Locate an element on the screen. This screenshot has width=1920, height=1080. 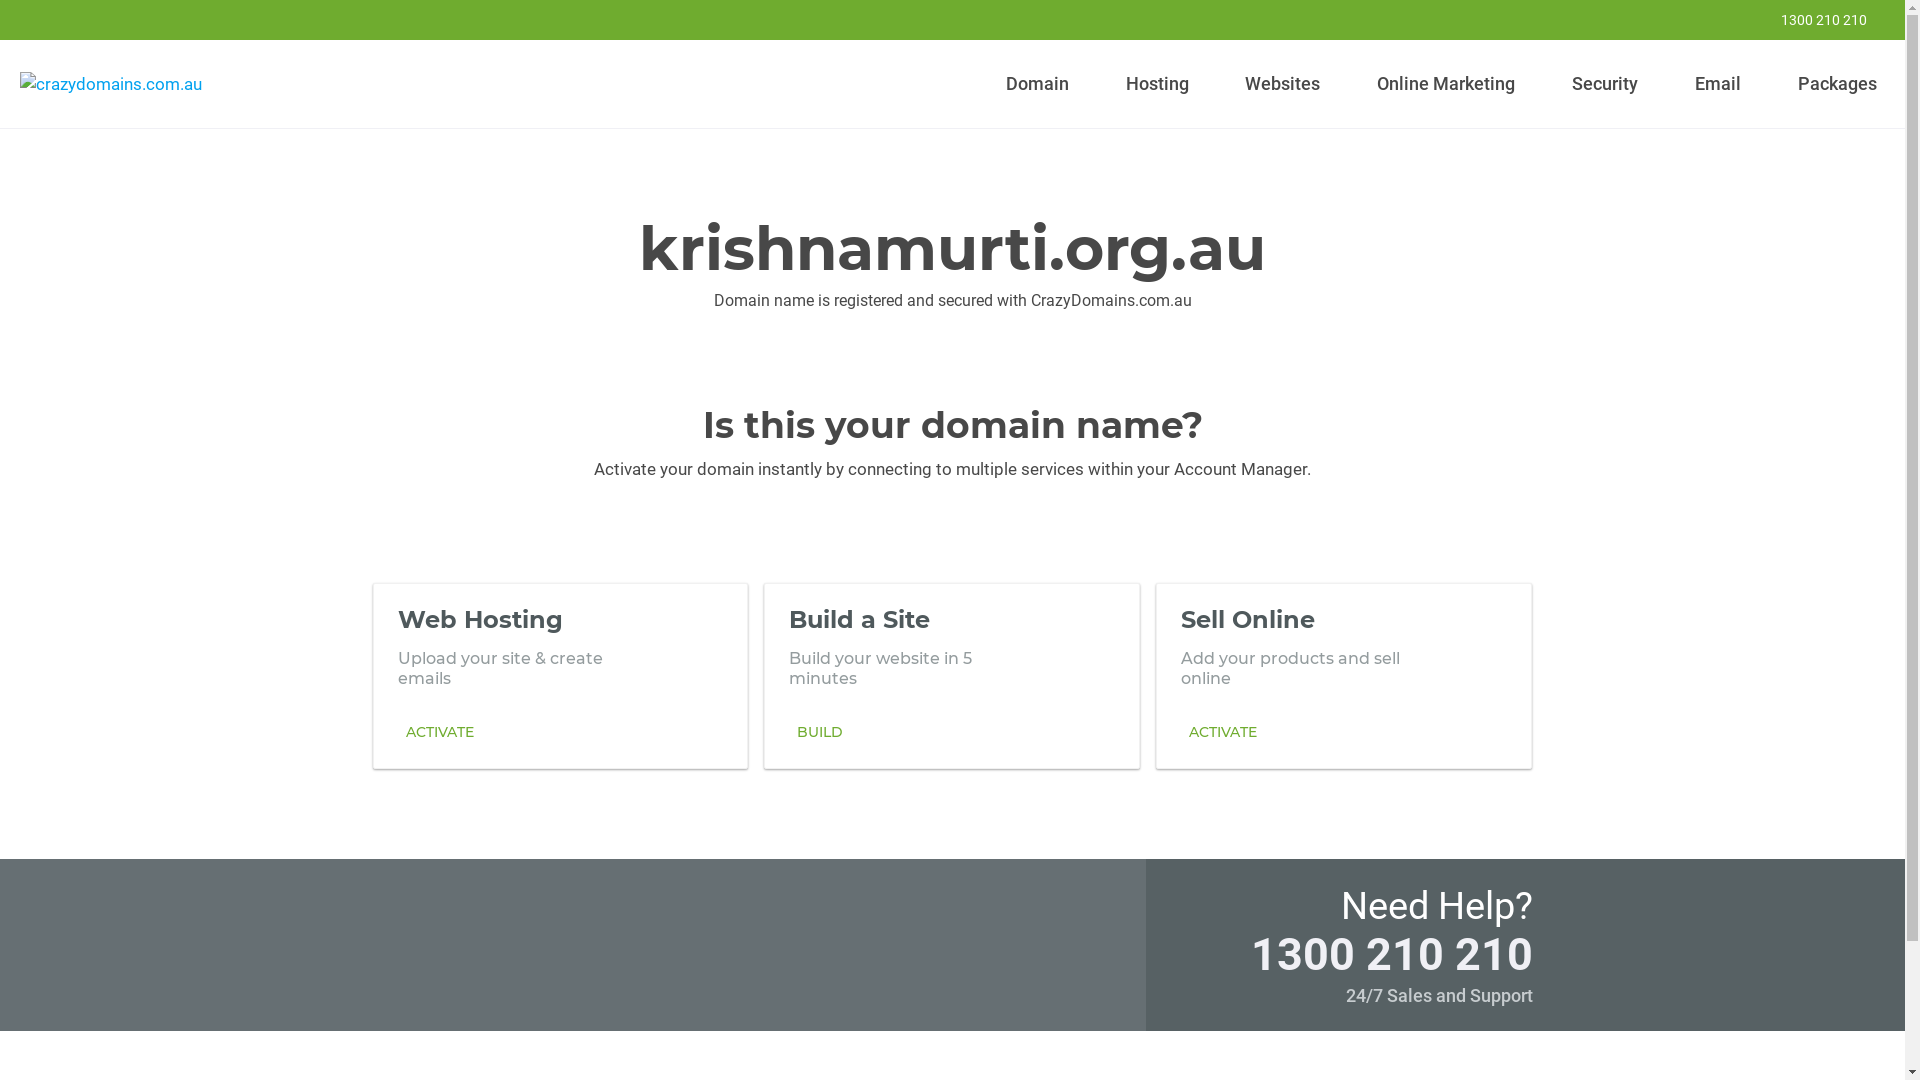
Web Hosting
Upload your site & create emails
ACTIVATE is located at coordinates (560, 675).